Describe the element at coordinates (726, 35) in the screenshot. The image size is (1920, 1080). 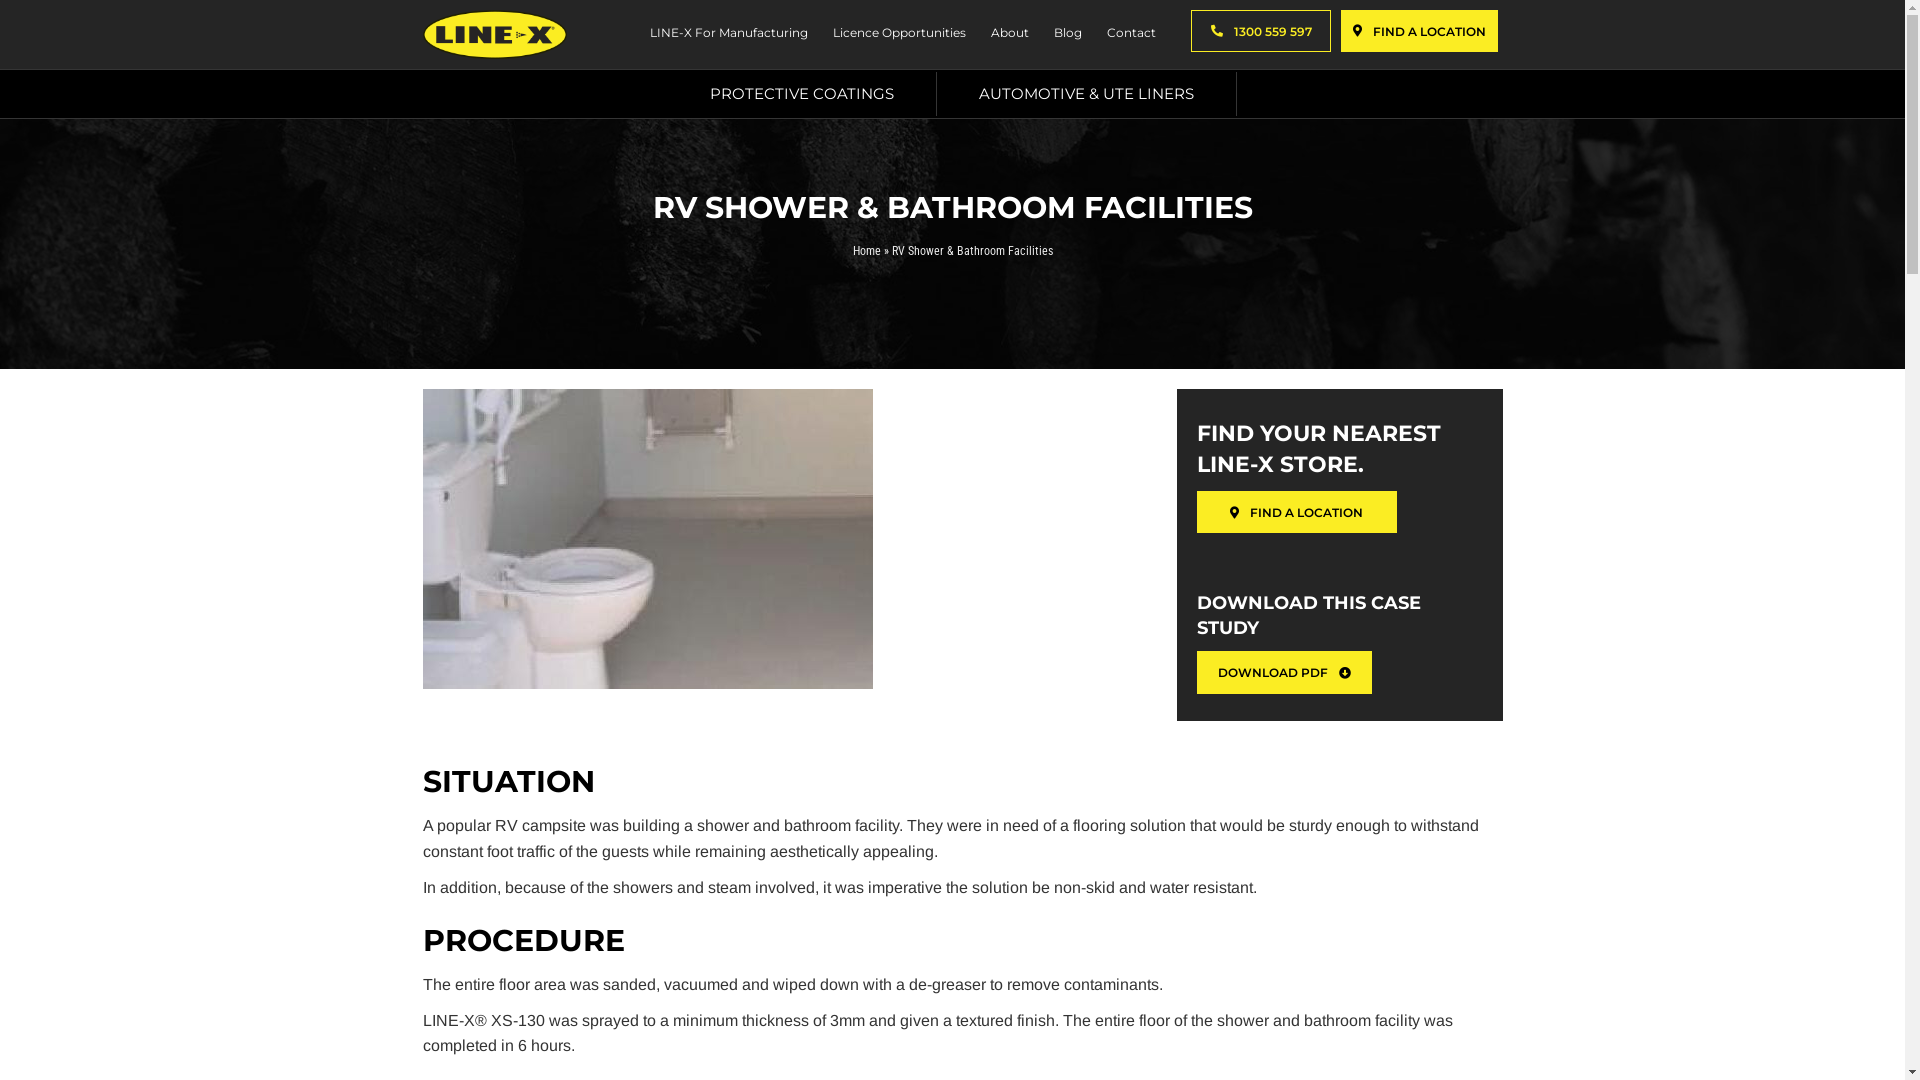
I see `LINE-X For Manufacturing` at that location.